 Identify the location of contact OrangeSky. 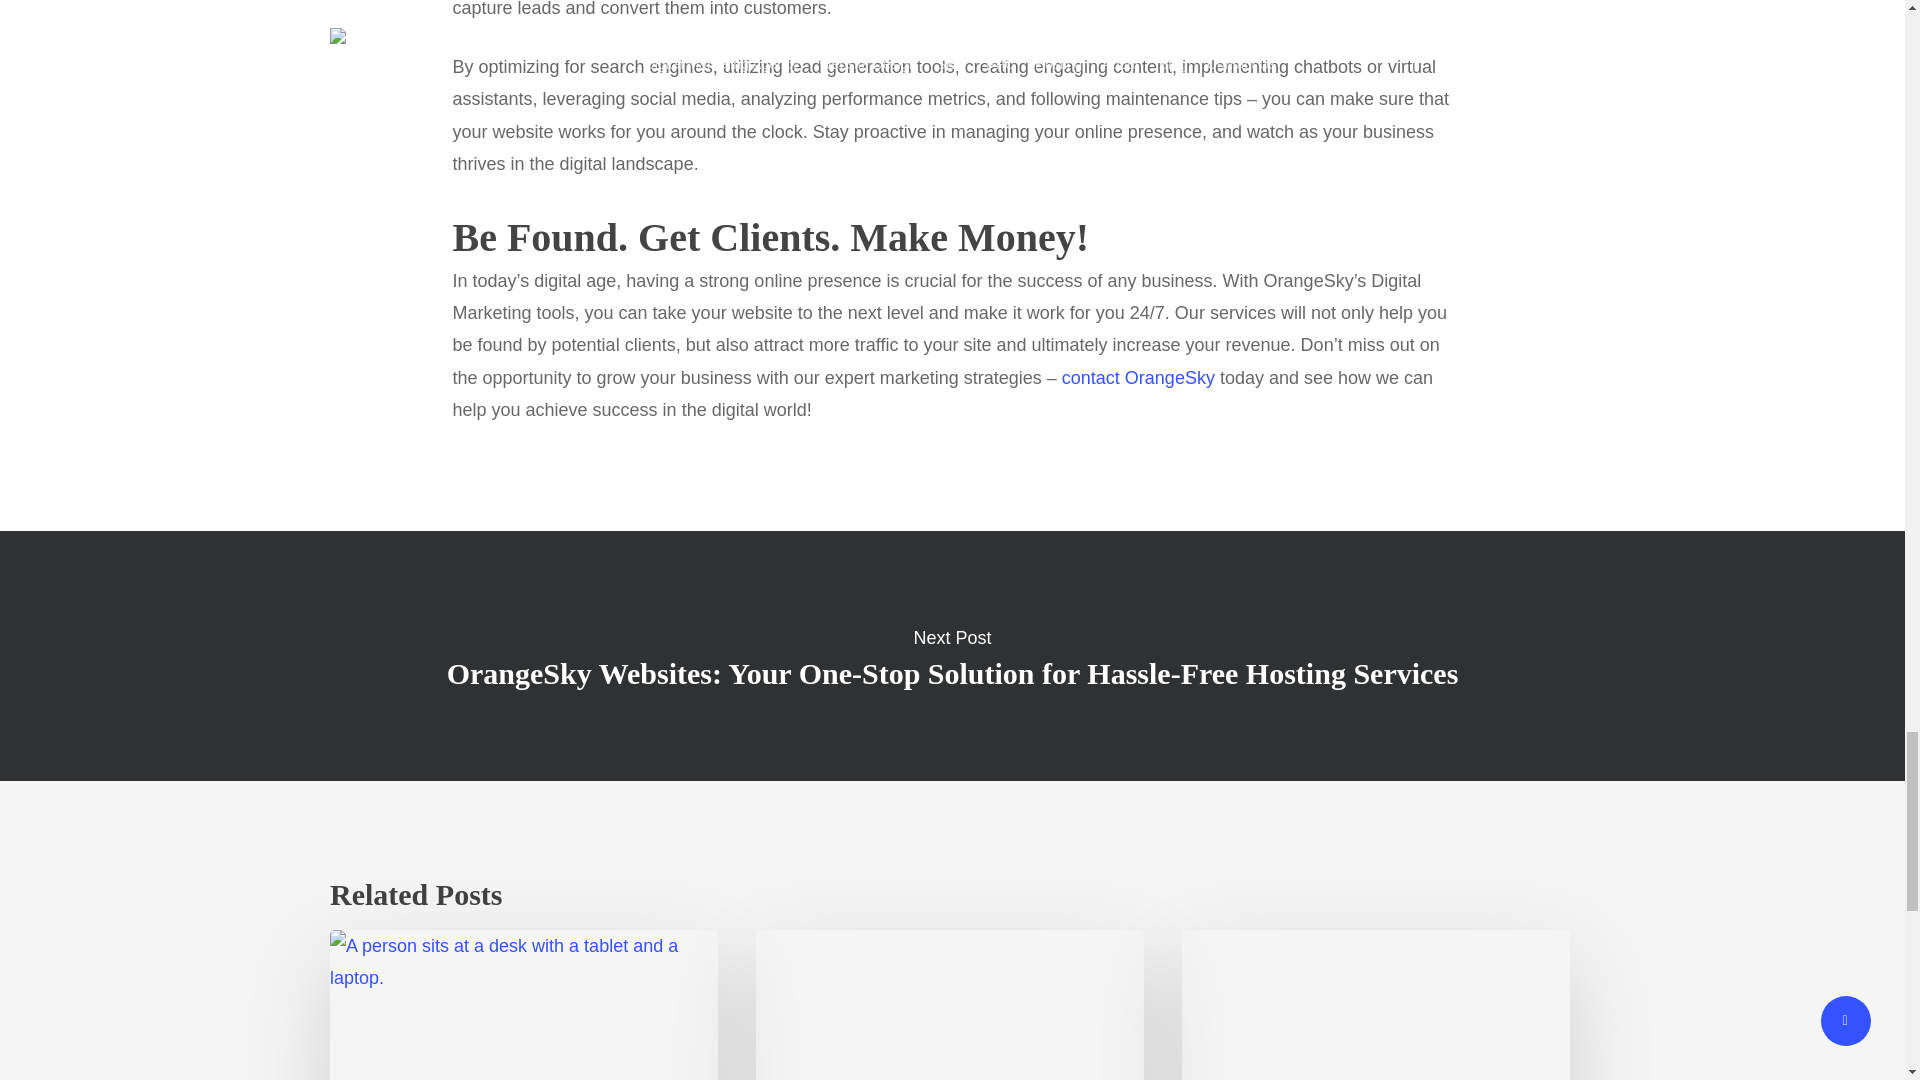
(1138, 378).